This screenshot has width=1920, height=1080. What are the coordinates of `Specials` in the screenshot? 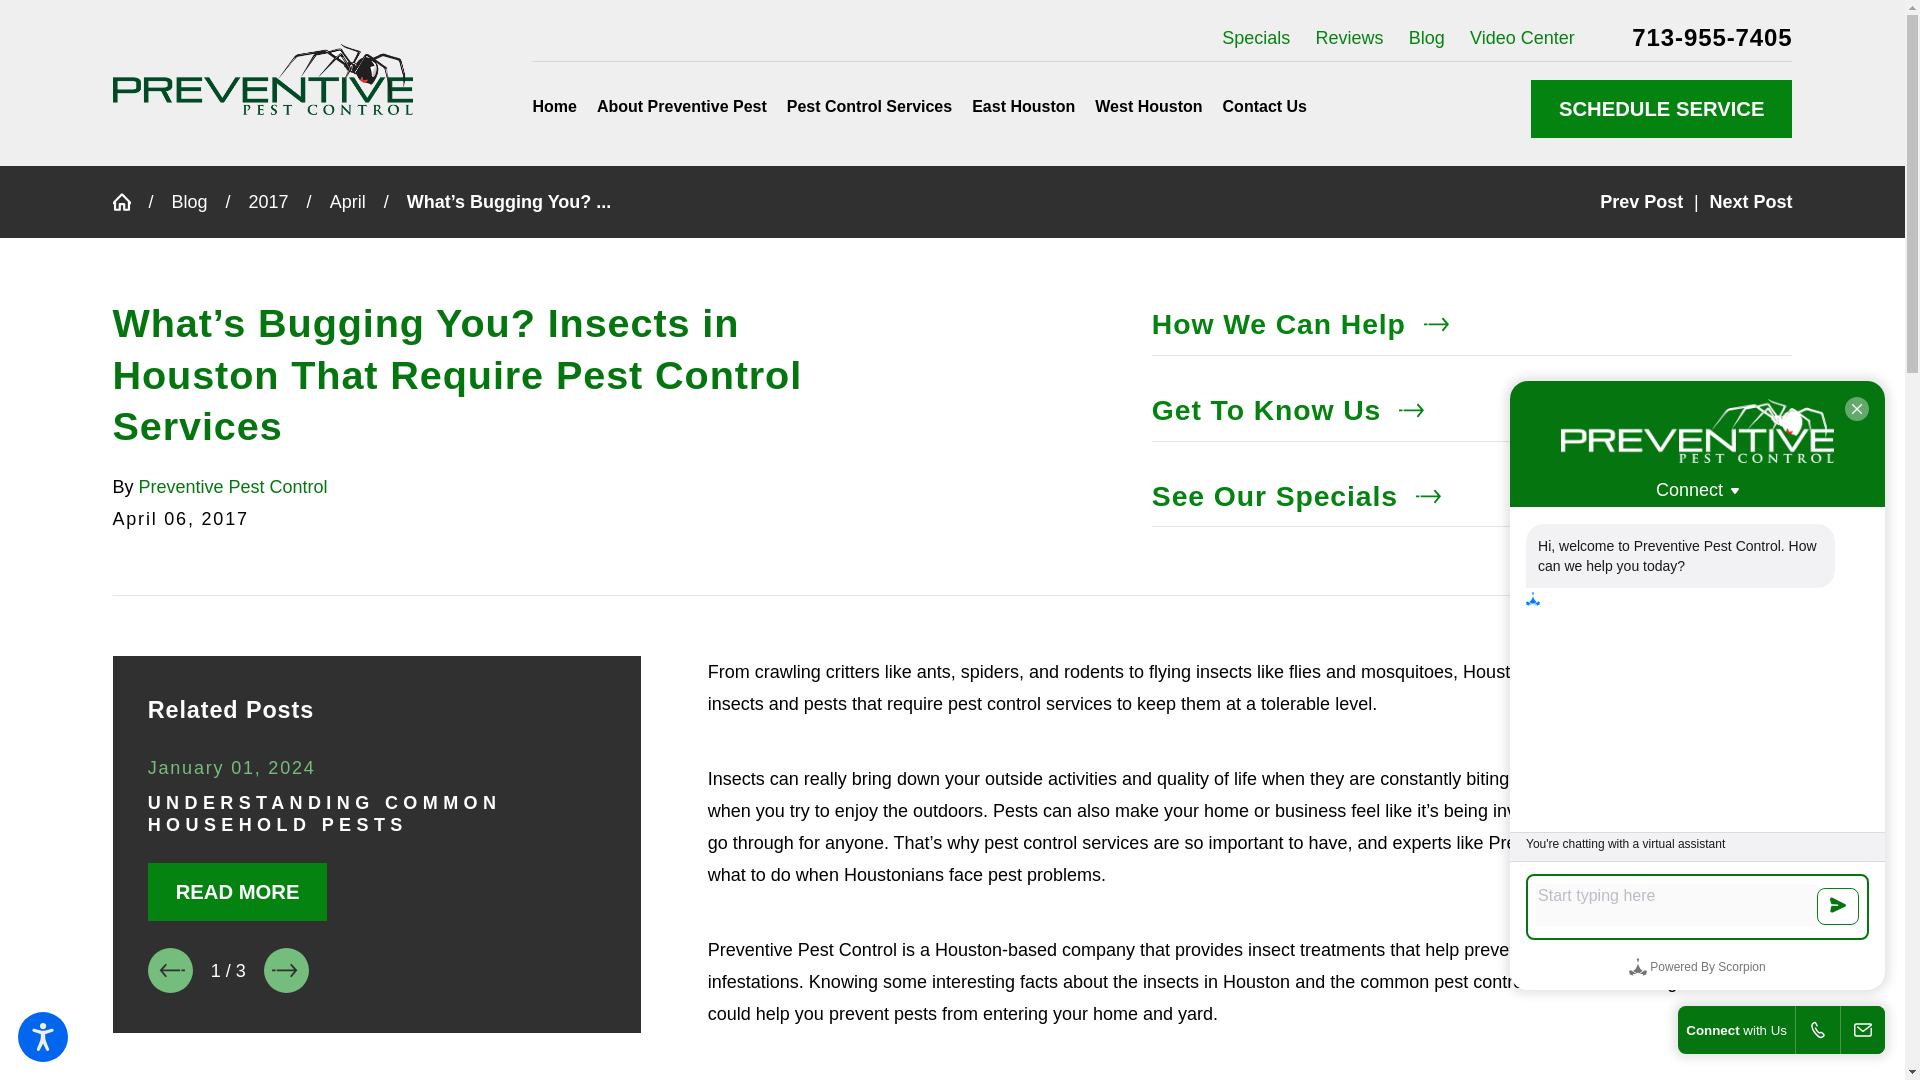 It's located at (1256, 38).